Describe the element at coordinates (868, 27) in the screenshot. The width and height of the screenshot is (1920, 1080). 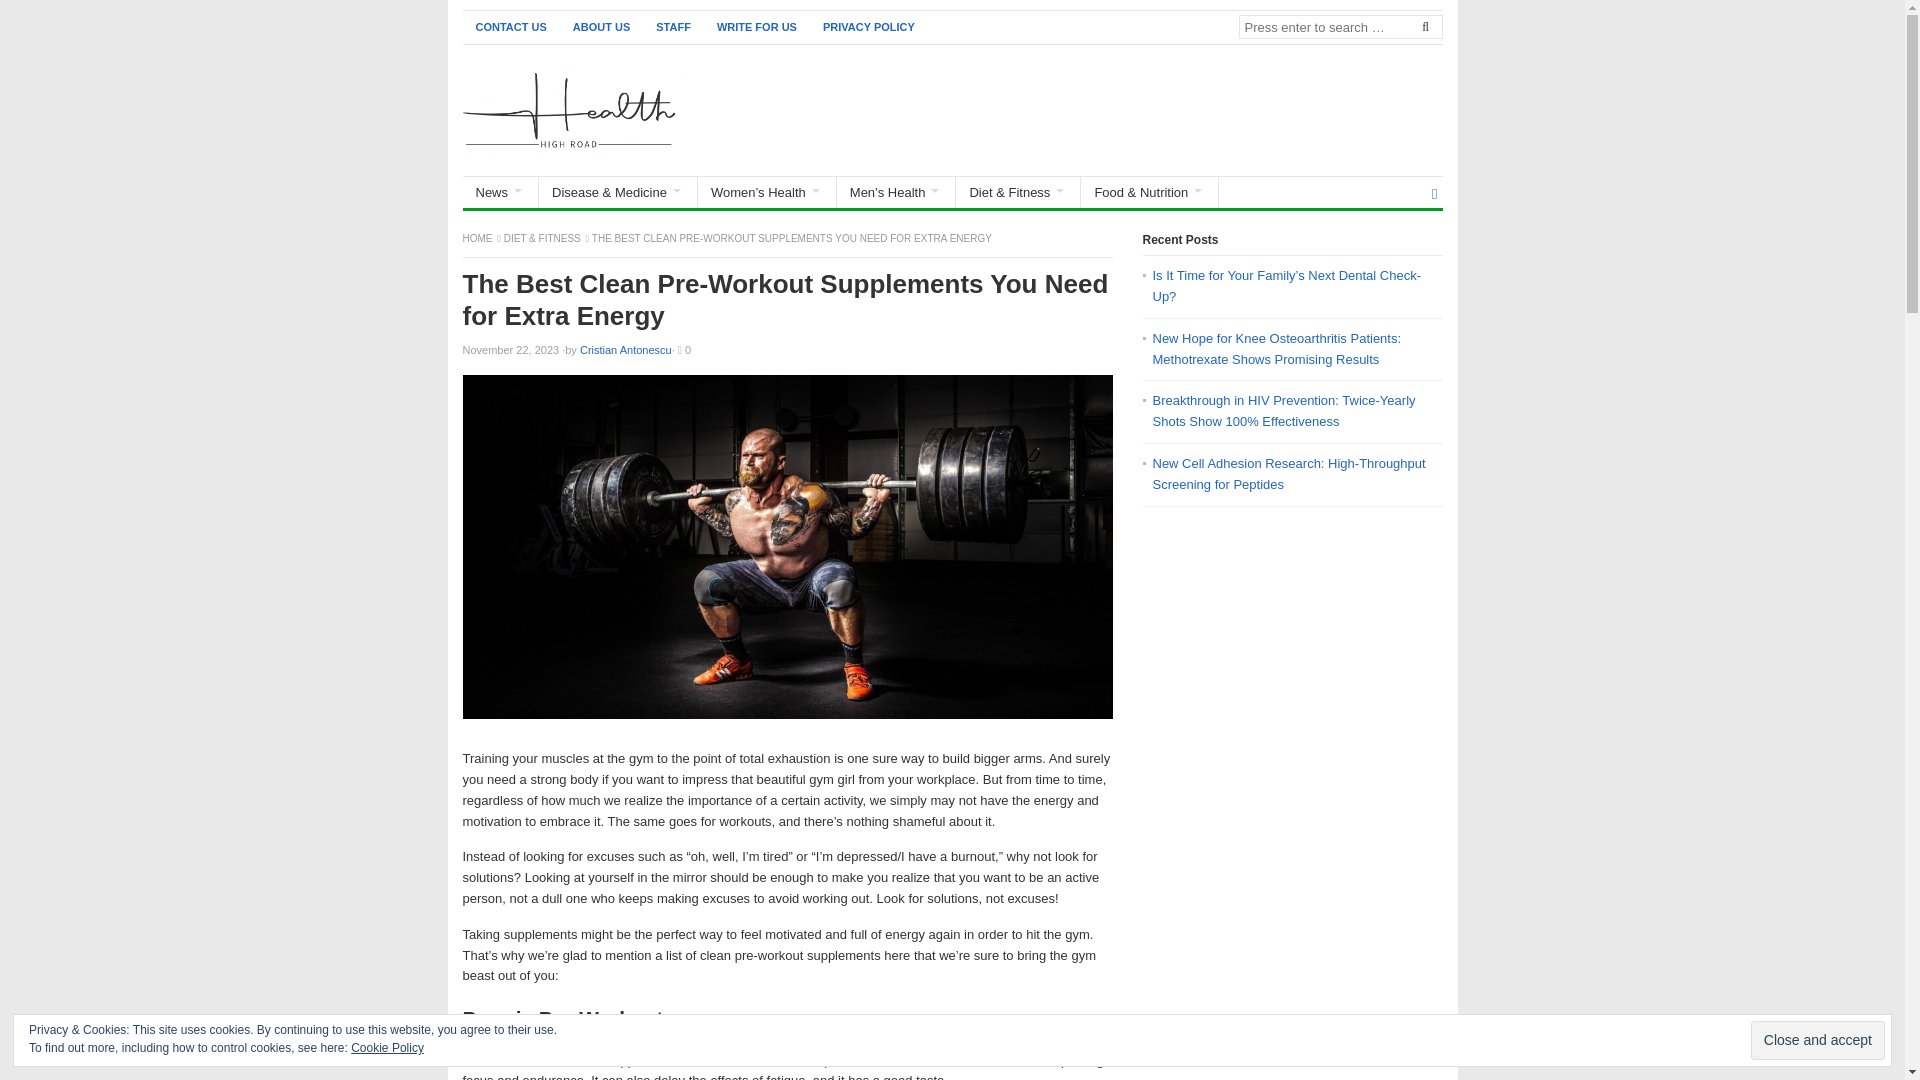
I see `PRIVACY POLICY` at that location.